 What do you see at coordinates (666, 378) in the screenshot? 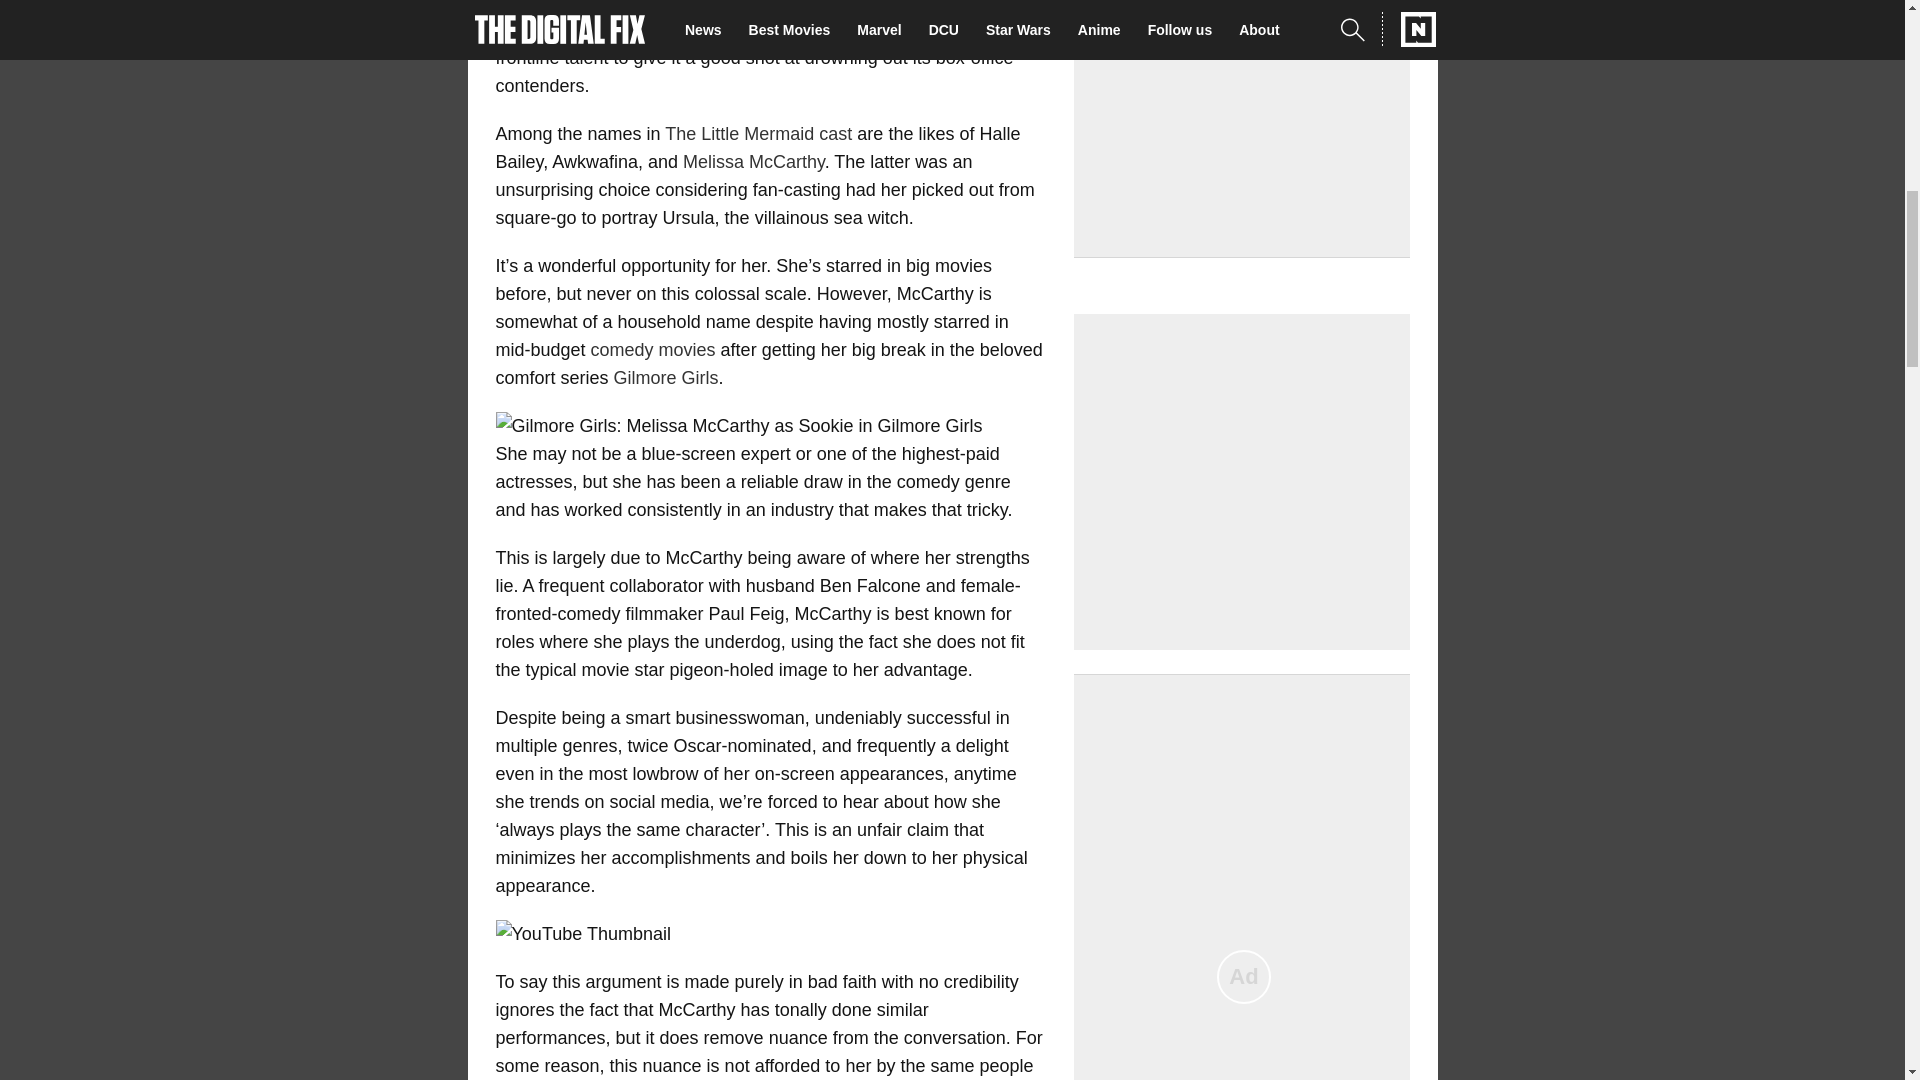
I see `Gilmore Girls` at bounding box center [666, 378].